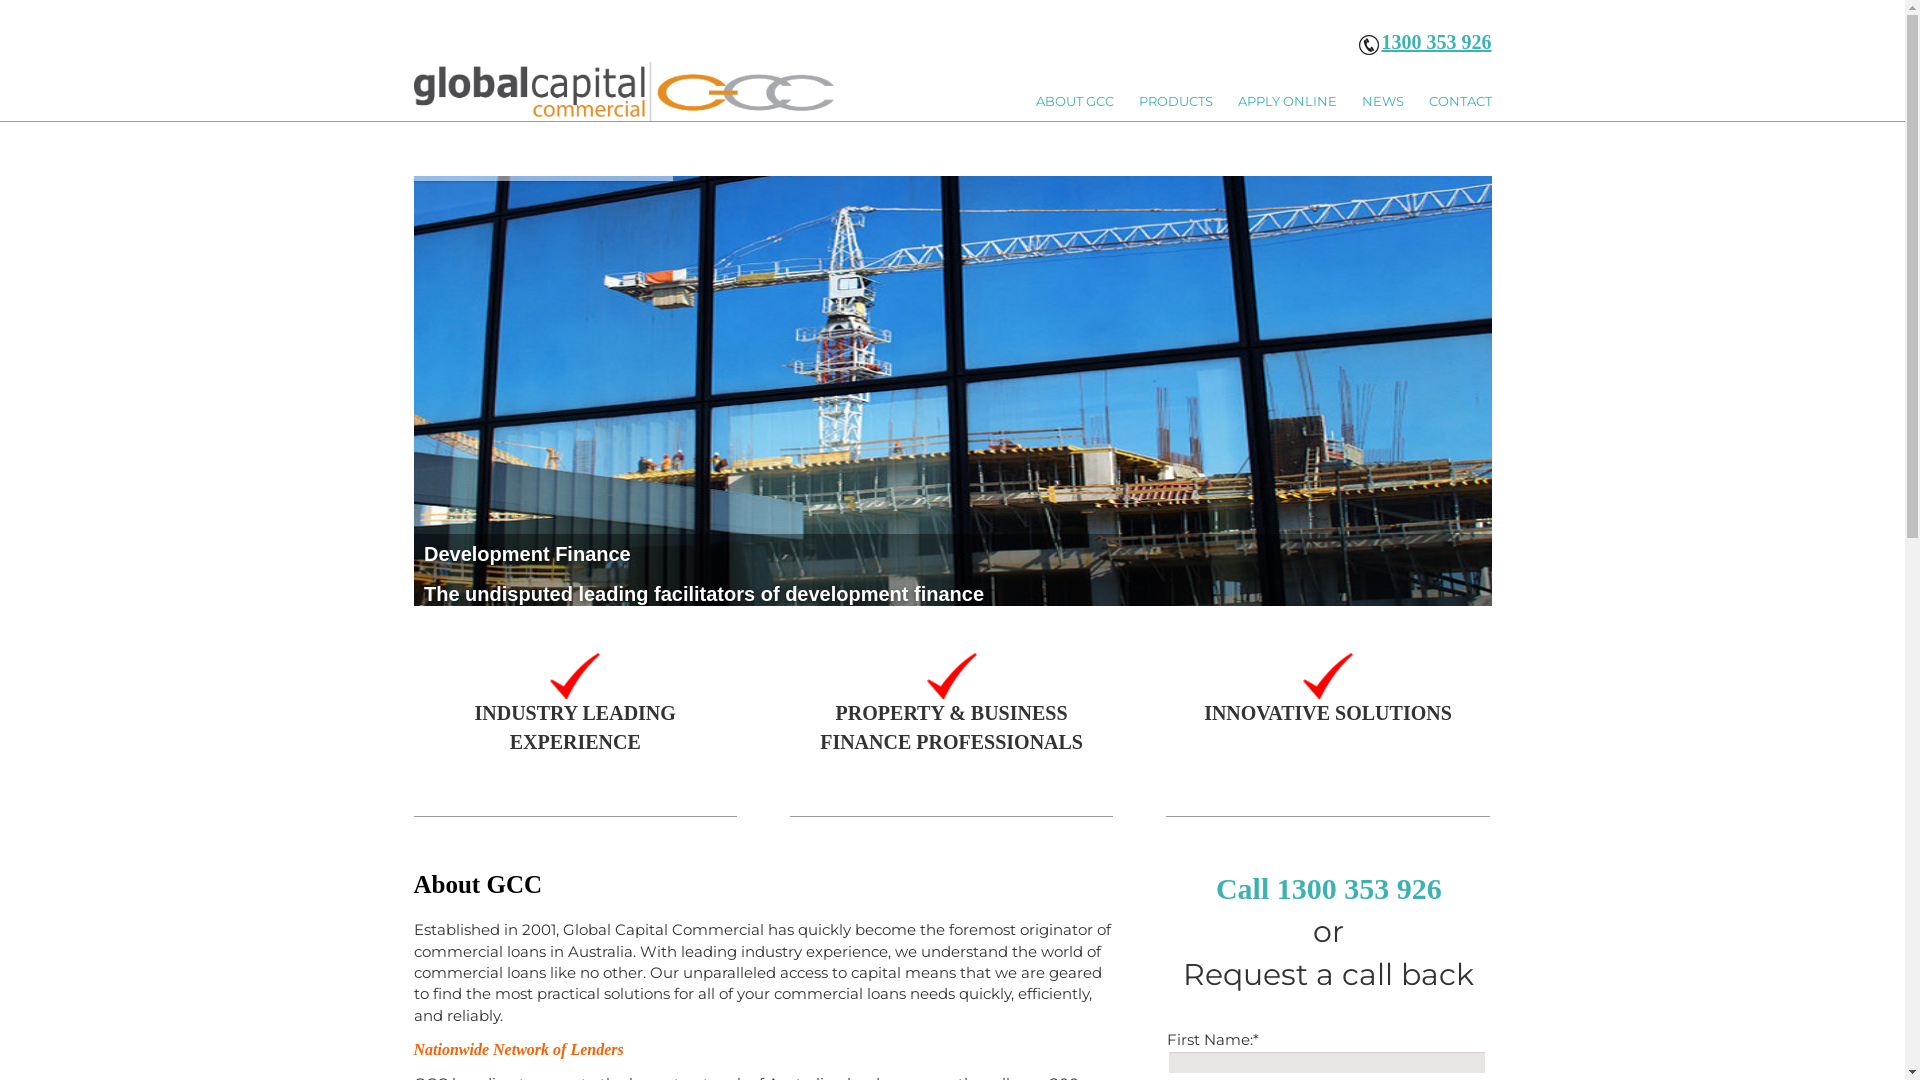 The image size is (1920, 1080). What do you see at coordinates (624, 92) in the screenshot?
I see `LOGO` at bounding box center [624, 92].